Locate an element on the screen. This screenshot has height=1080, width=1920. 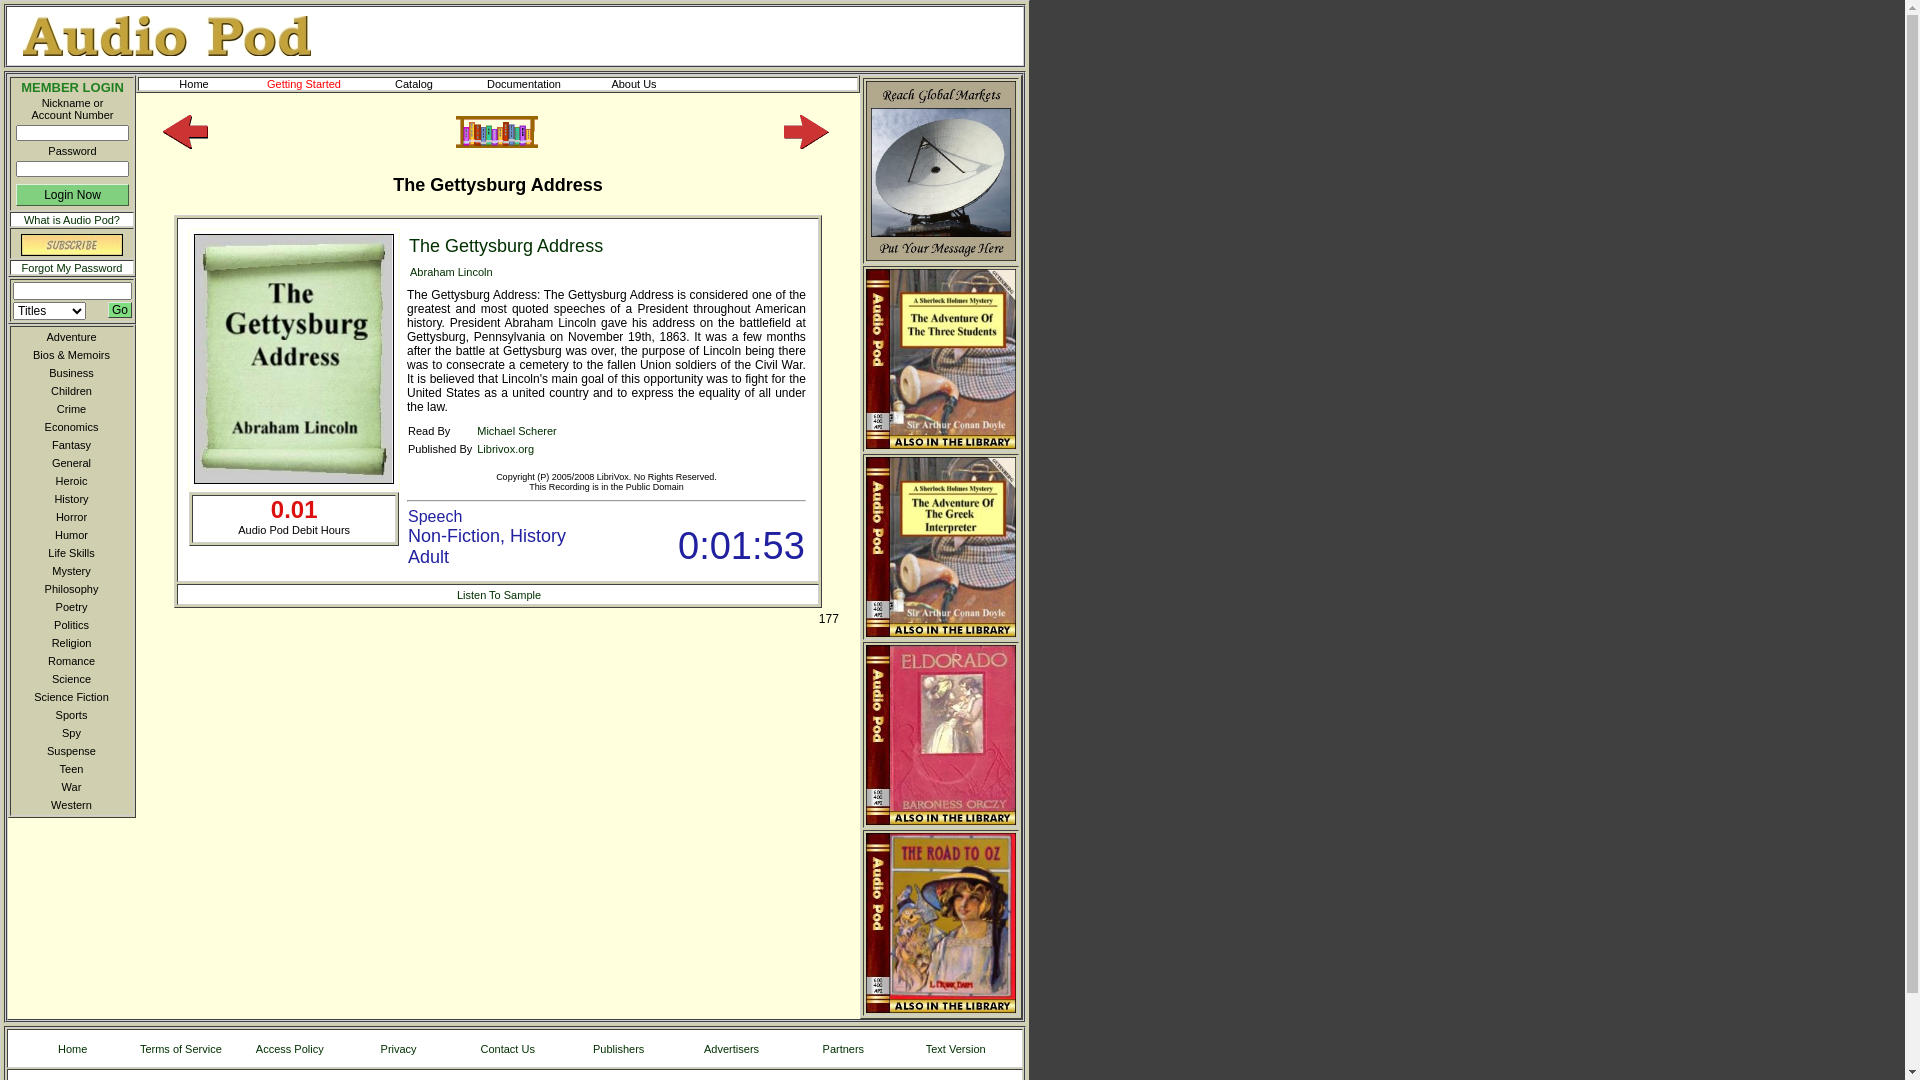
Text Version is located at coordinates (956, 1048).